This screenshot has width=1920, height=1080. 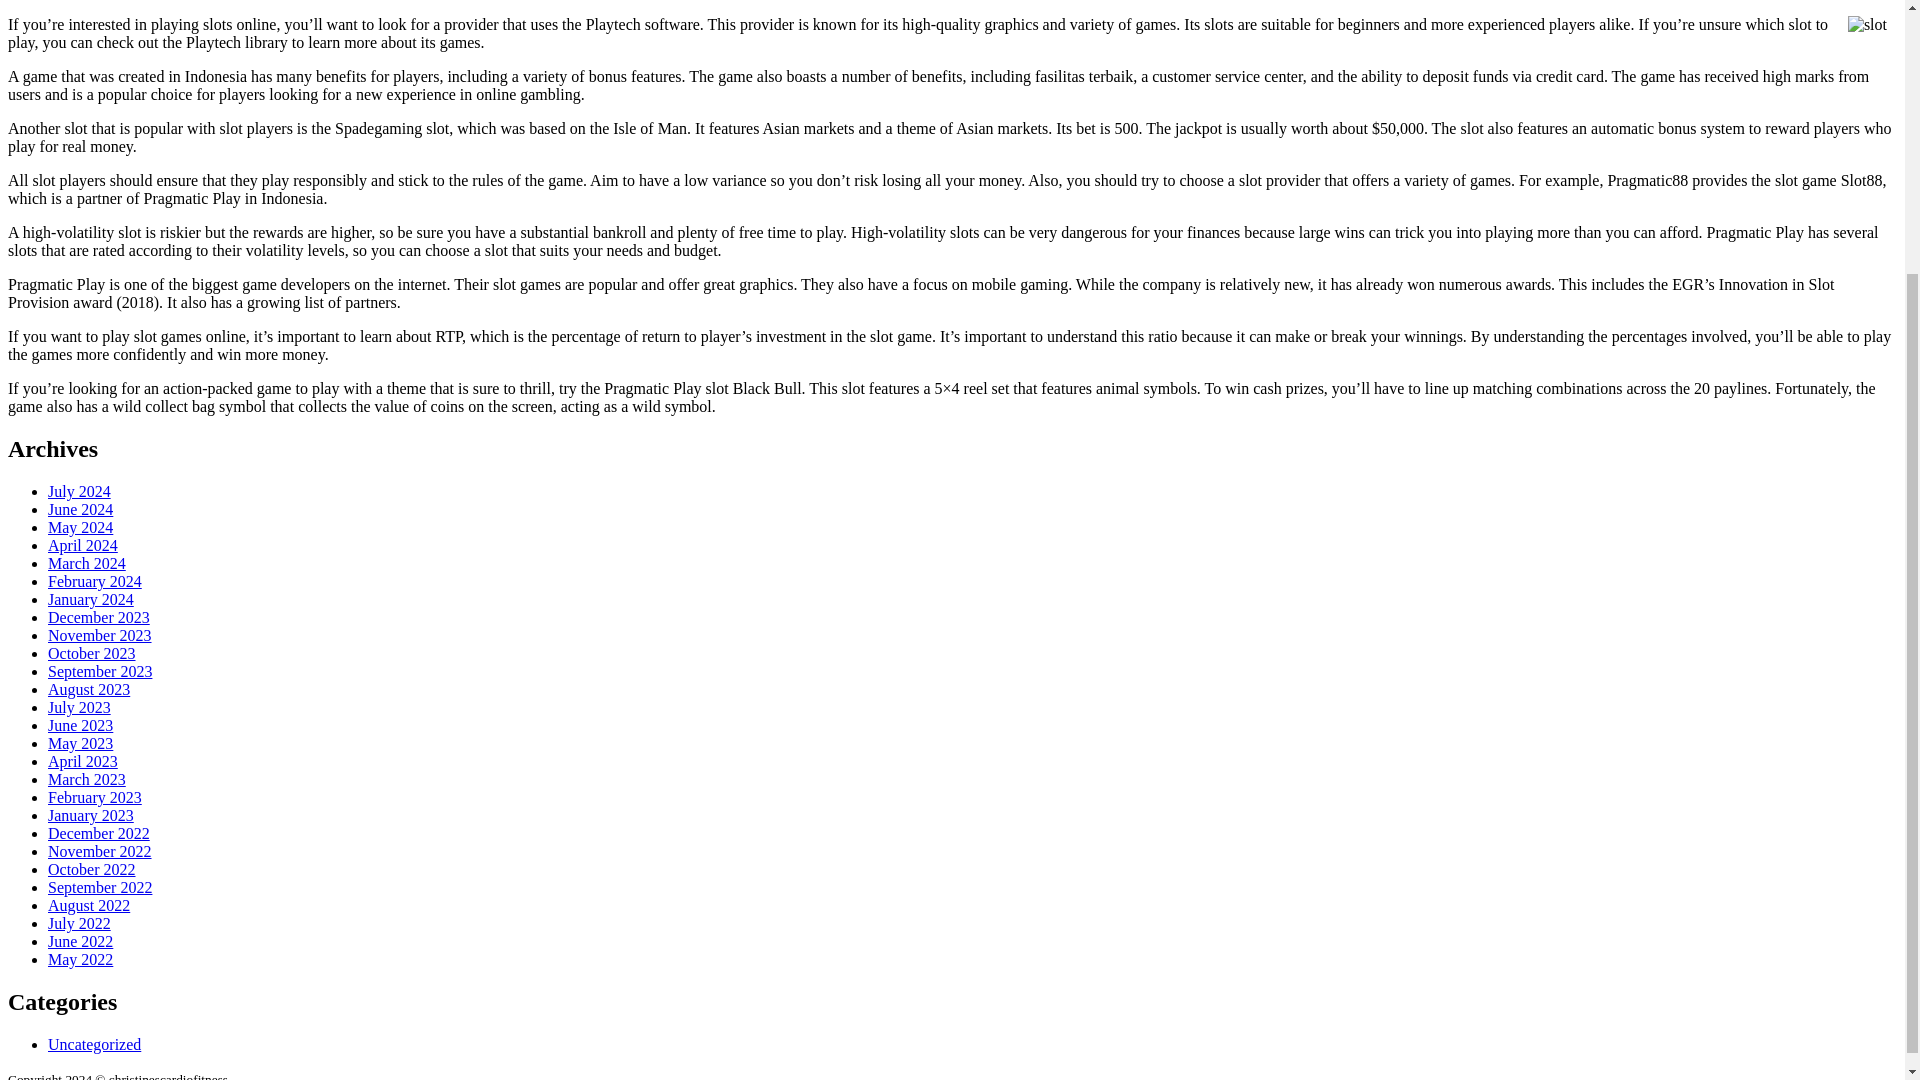 What do you see at coordinates (80, 527) in the screenshot?
I see `May 2024` at bounding box center [80, 527].